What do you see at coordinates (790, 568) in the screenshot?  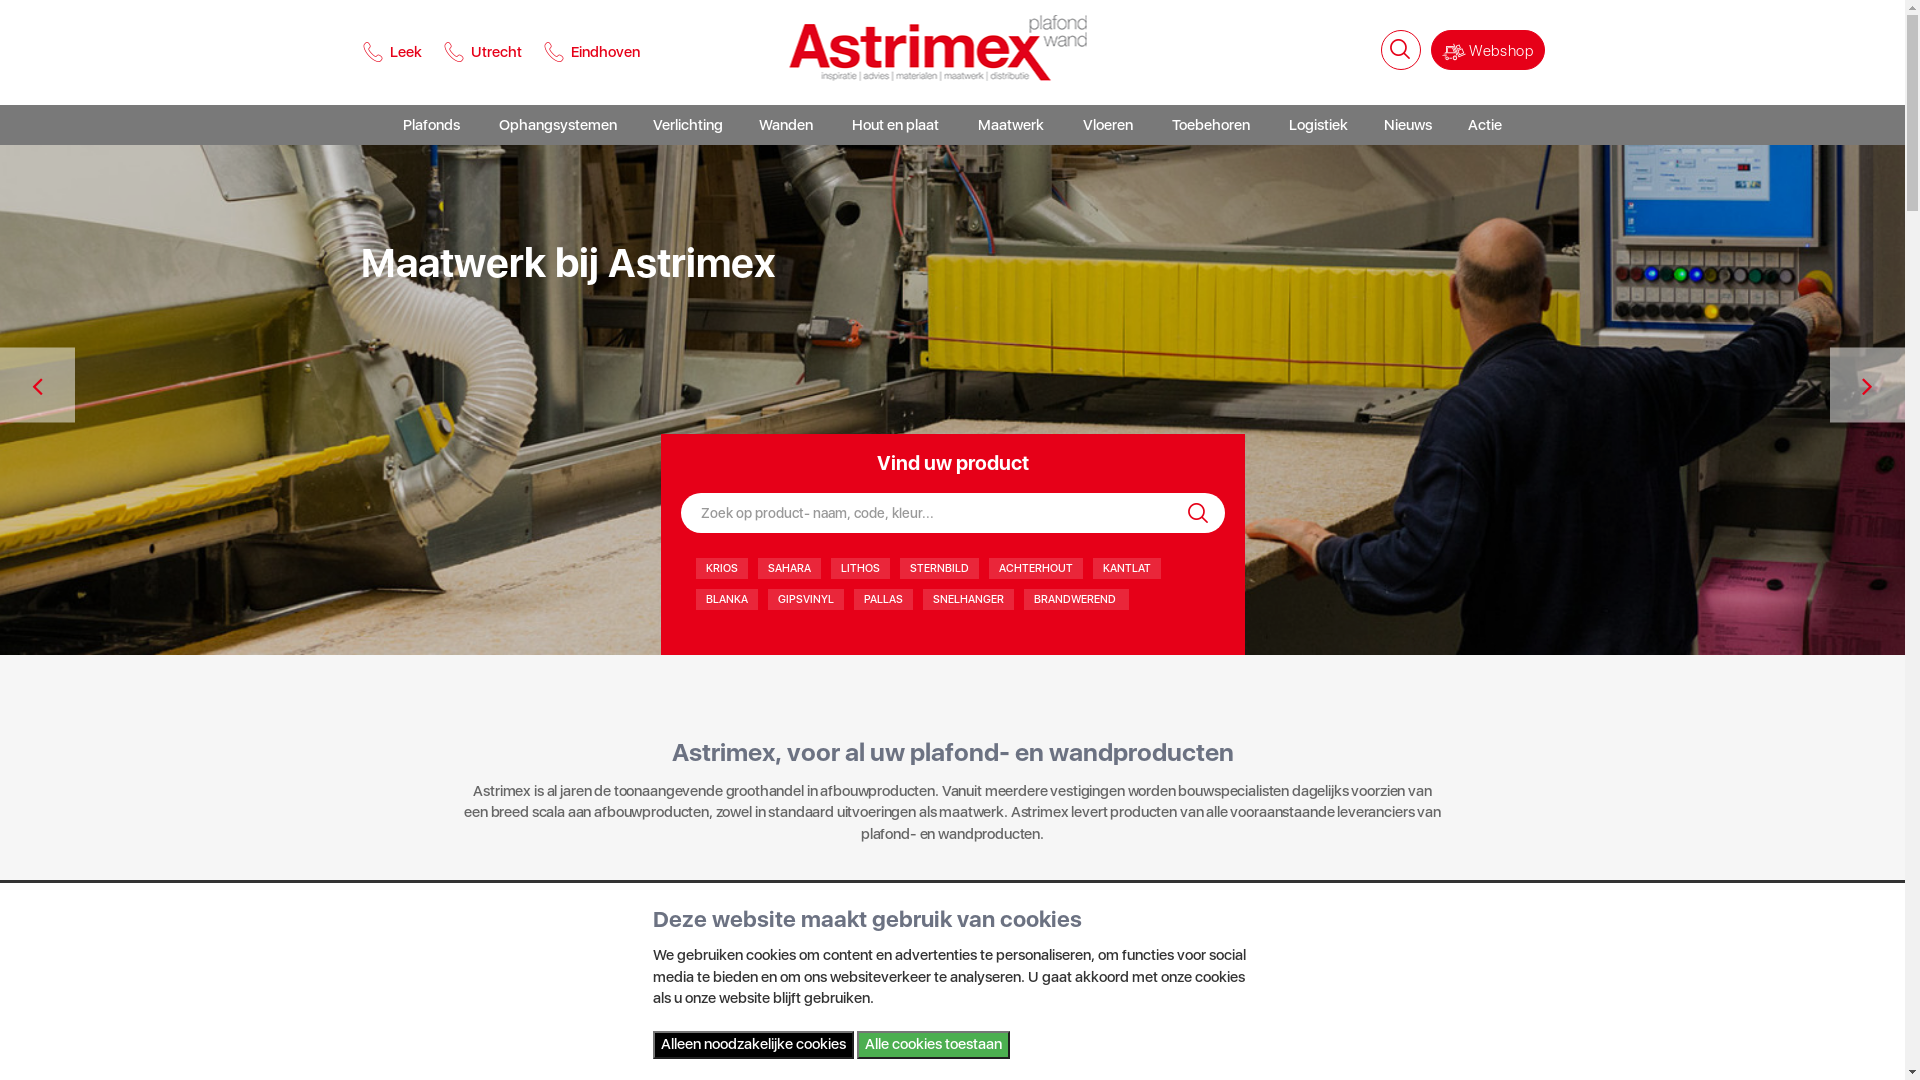 I see `SAHARA` at bounding box center [790, 568].